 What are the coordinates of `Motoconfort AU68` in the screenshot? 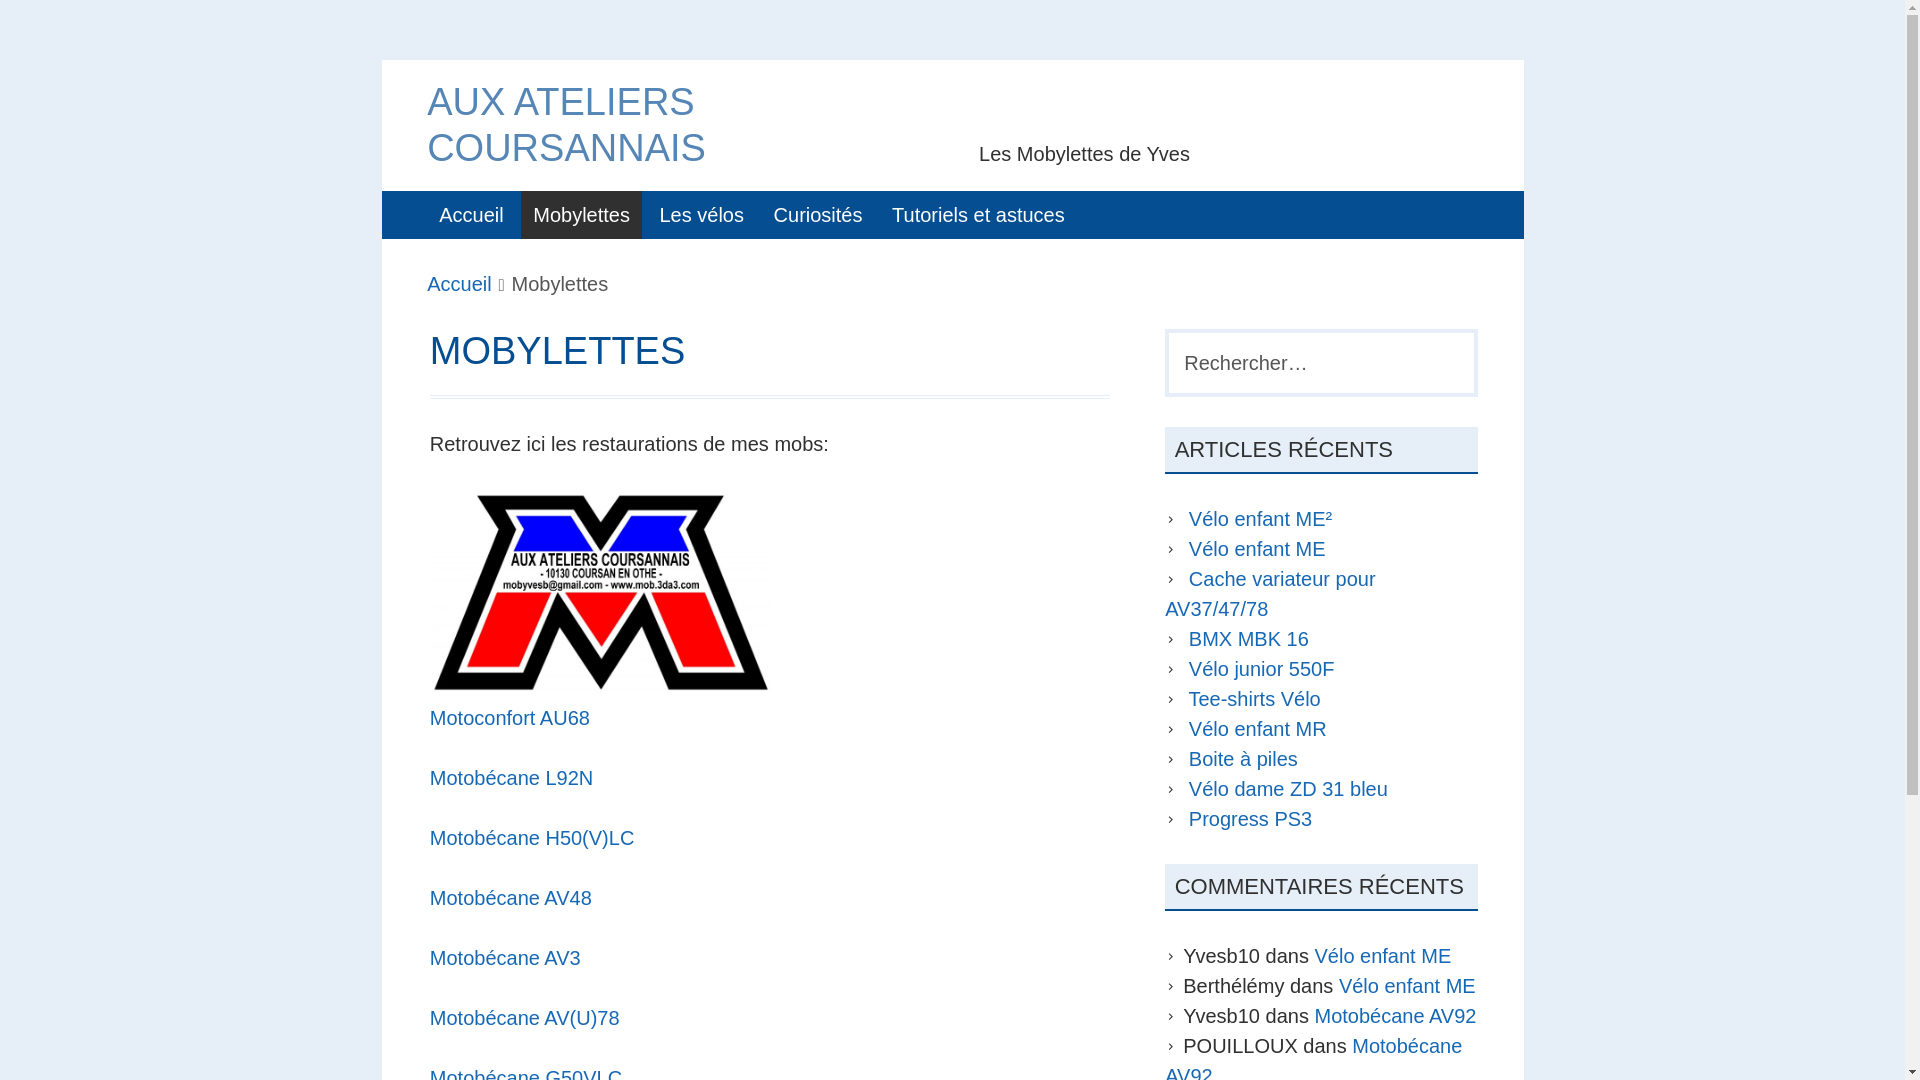 It's located at (510, 718).